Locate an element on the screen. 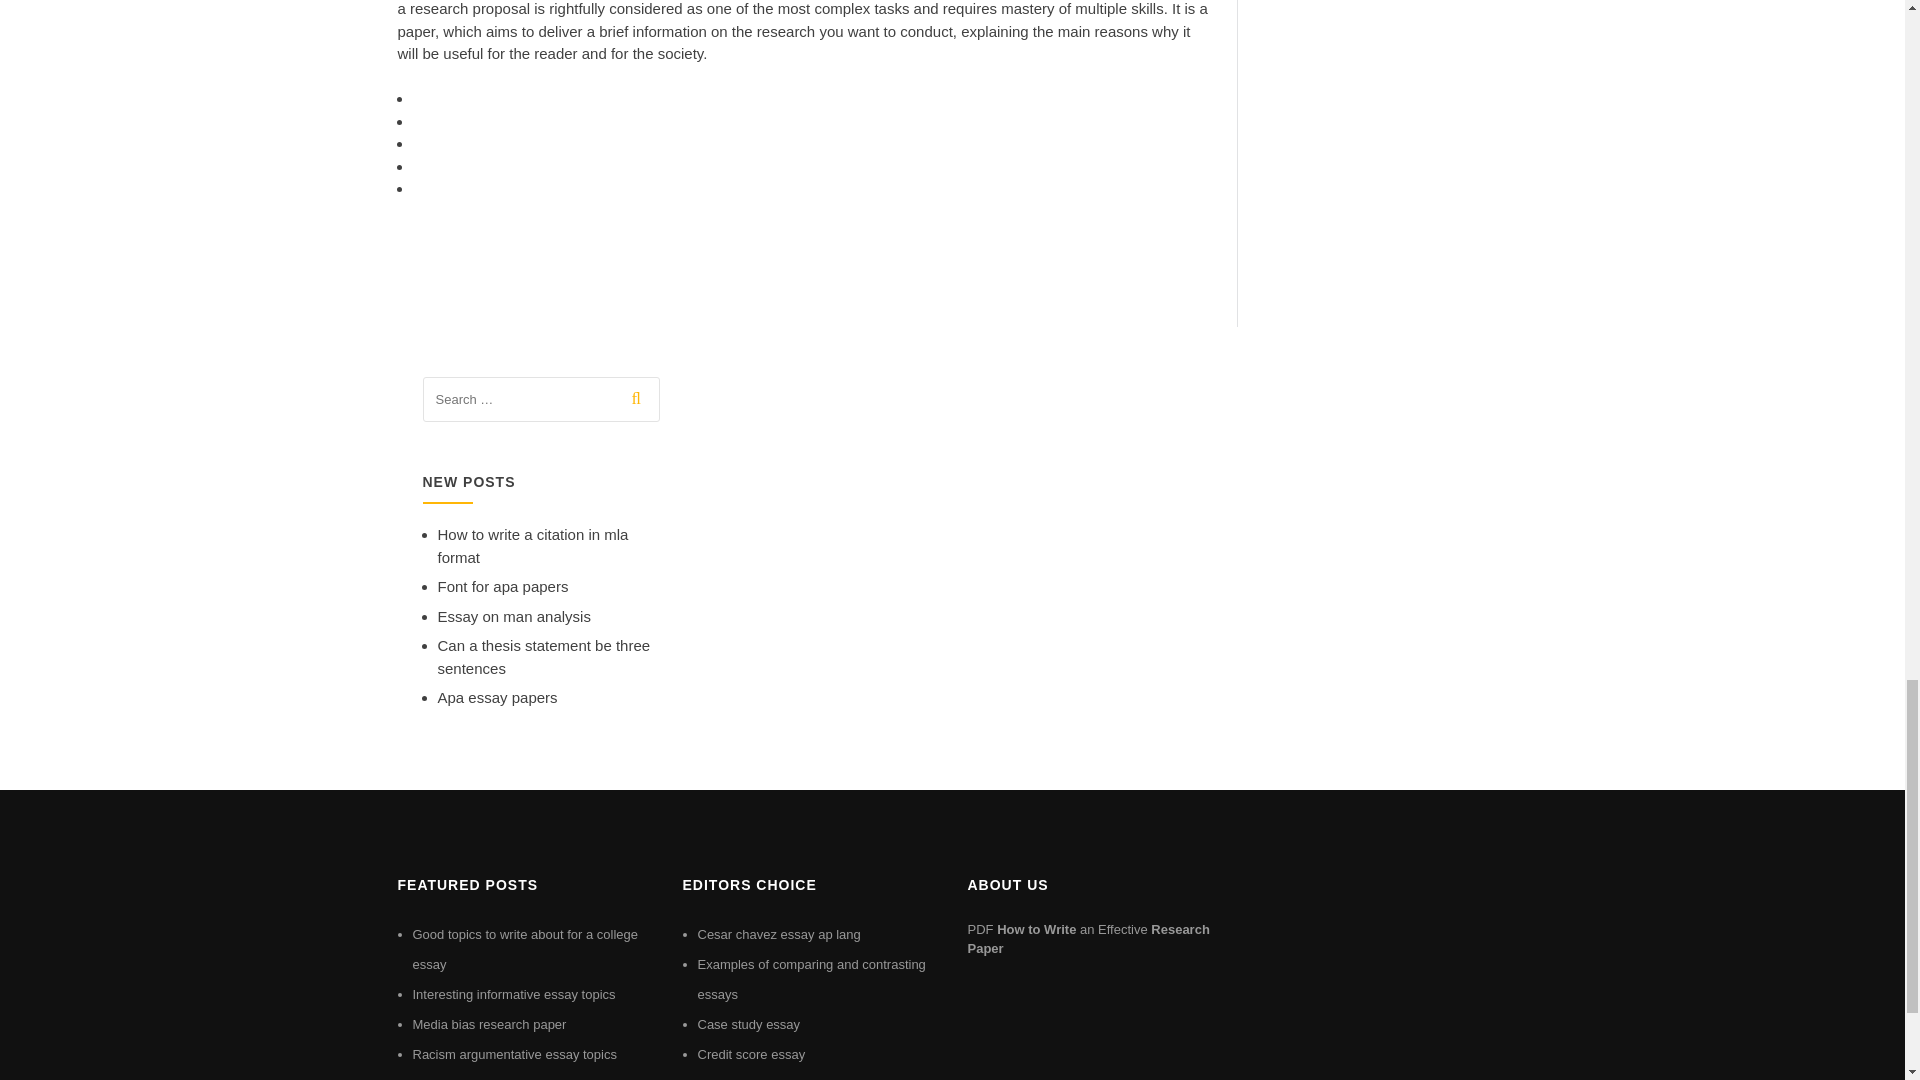 The image size is (1920, 1080). Cesar chavez essay ap lang is located at coordinates (779, 934).